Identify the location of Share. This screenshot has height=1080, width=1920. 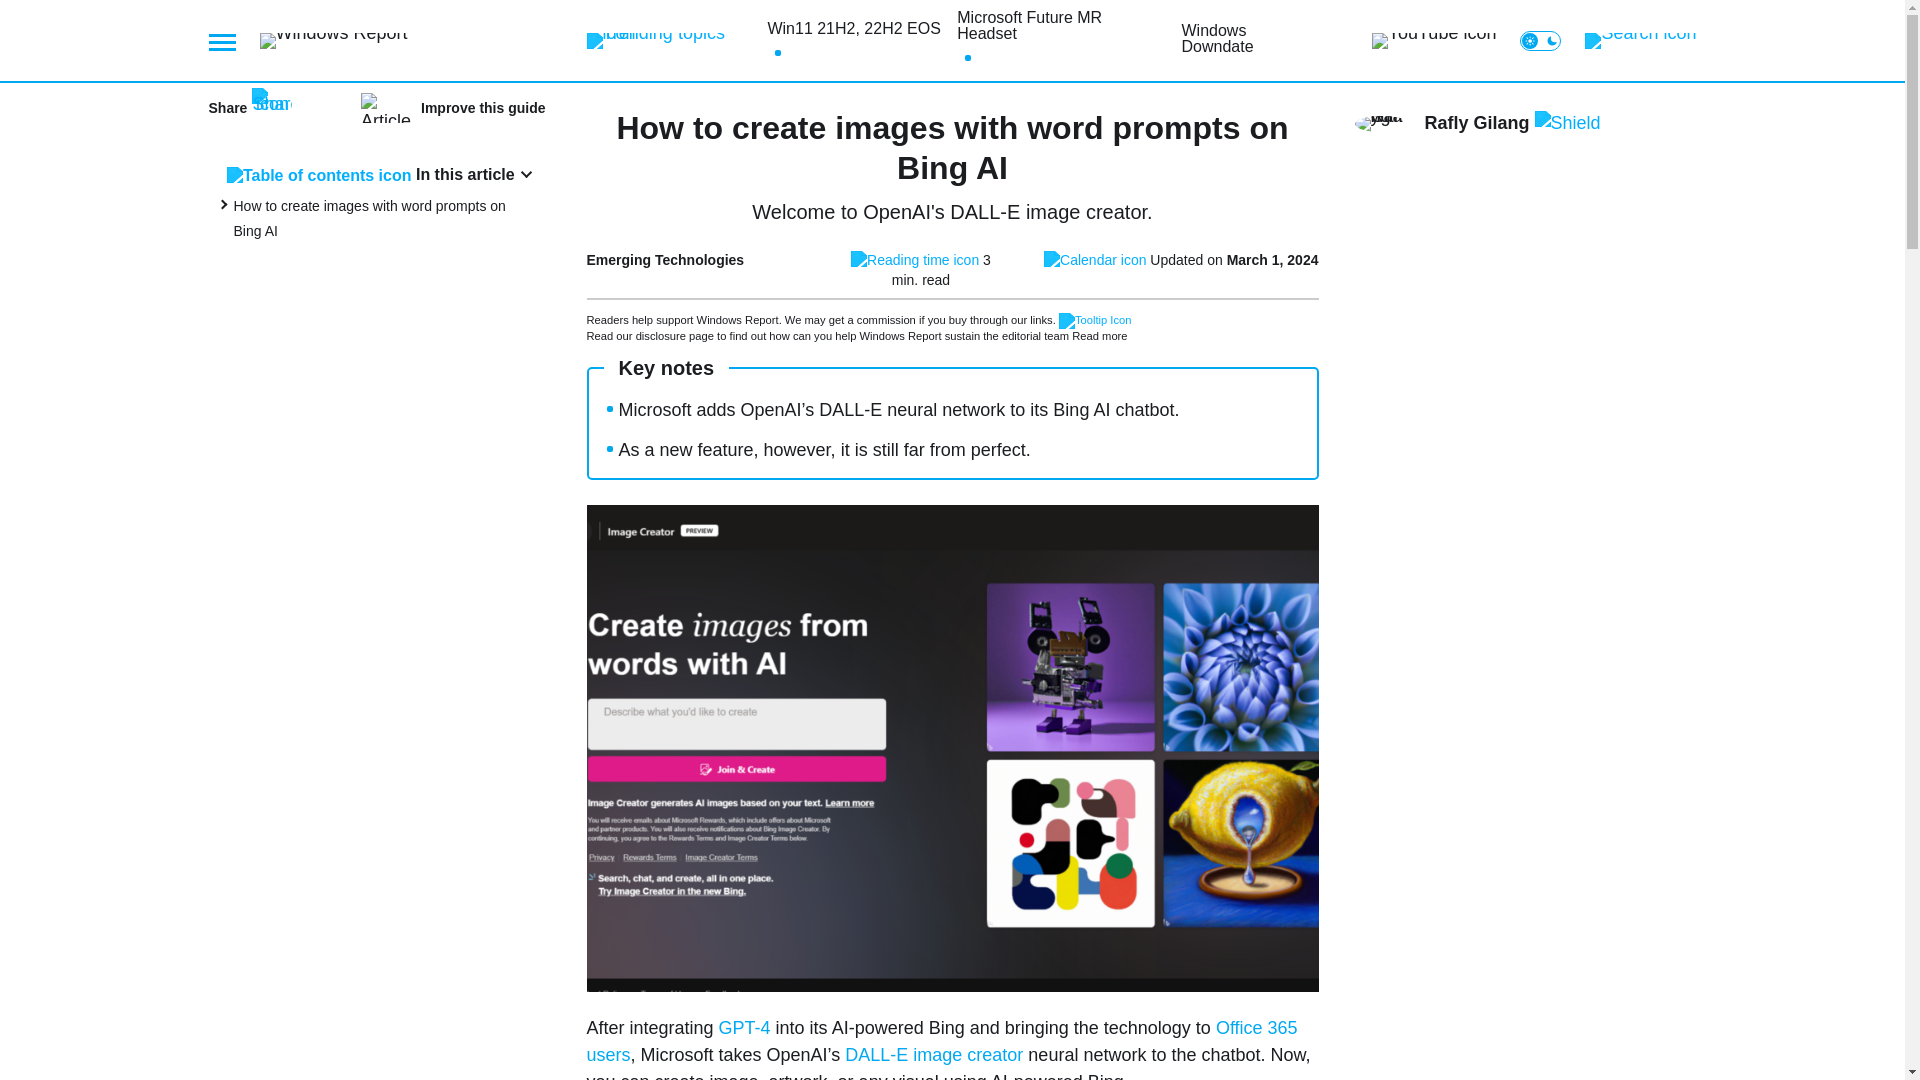
(249, 108).